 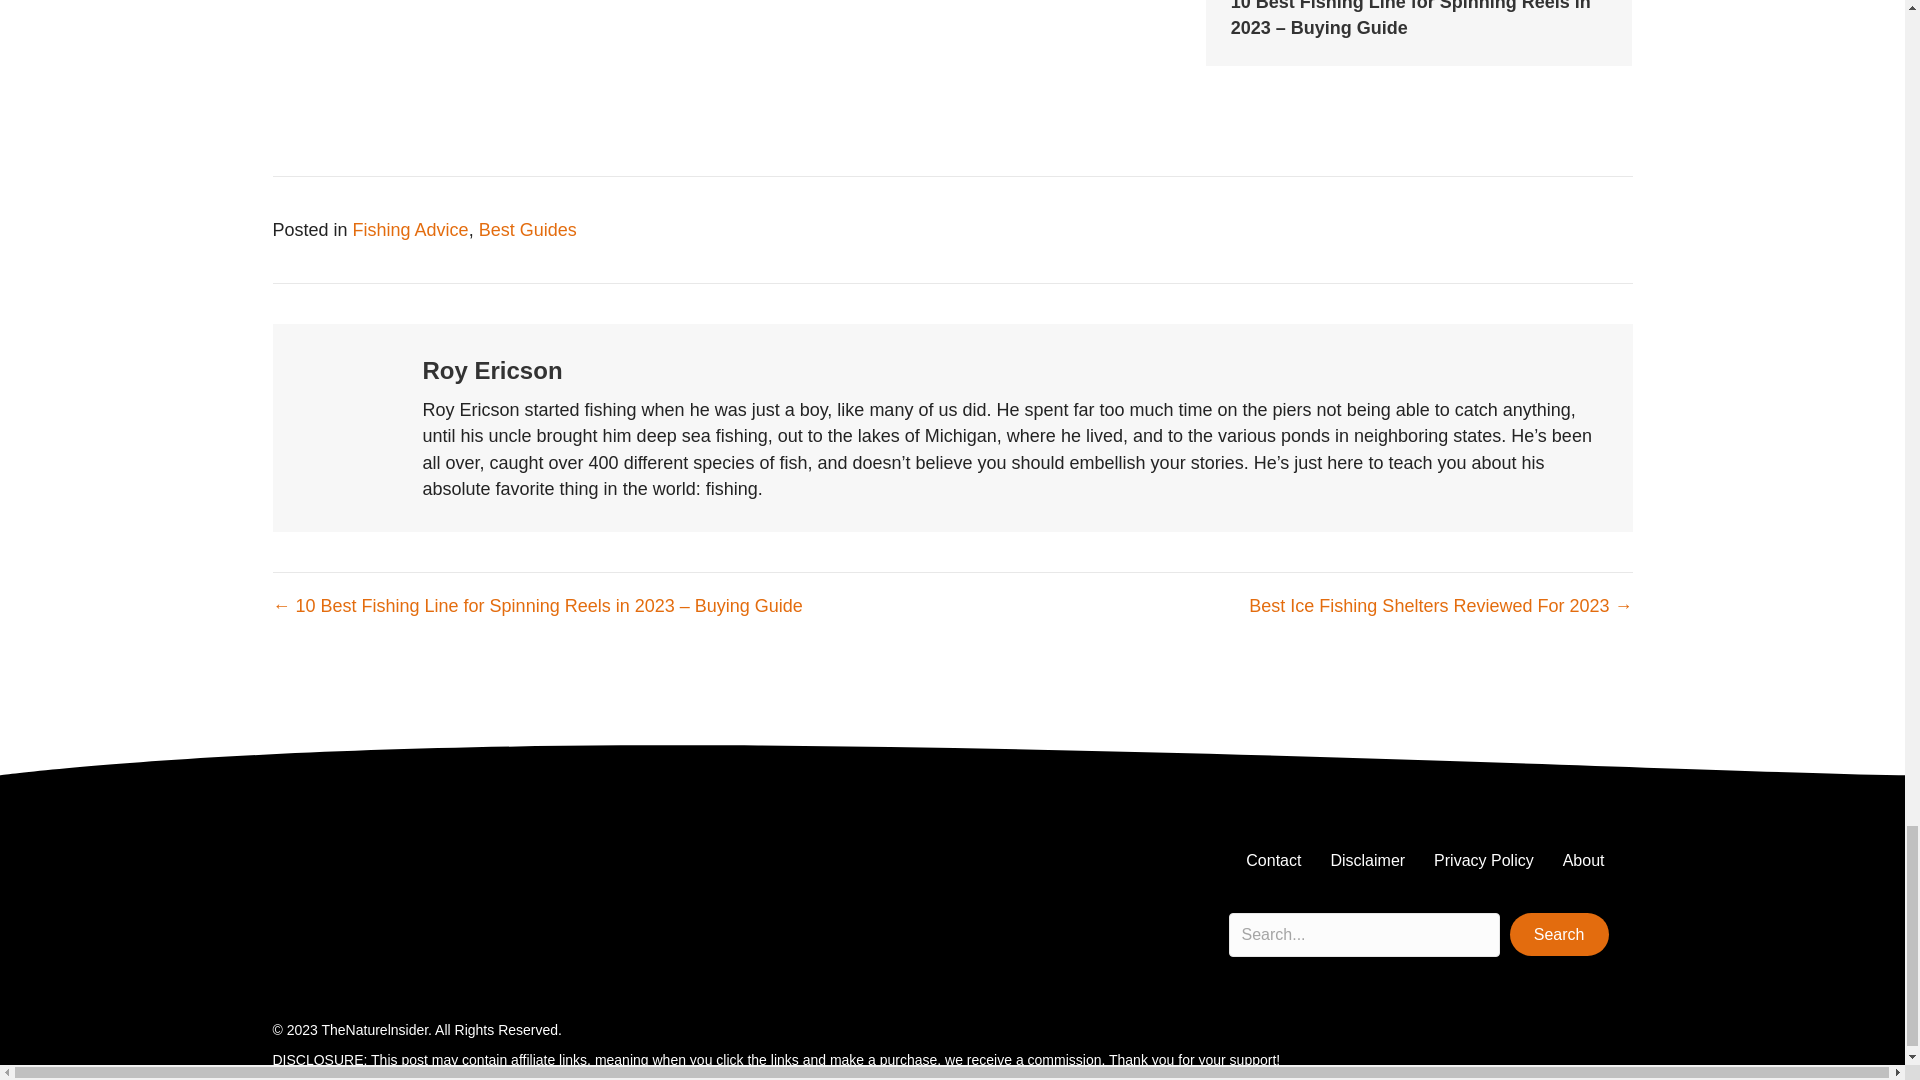 What do you see at coordinates (410, 230) in the screenshot?
I see `Fishing Advice` at bounding box center [410, 230].